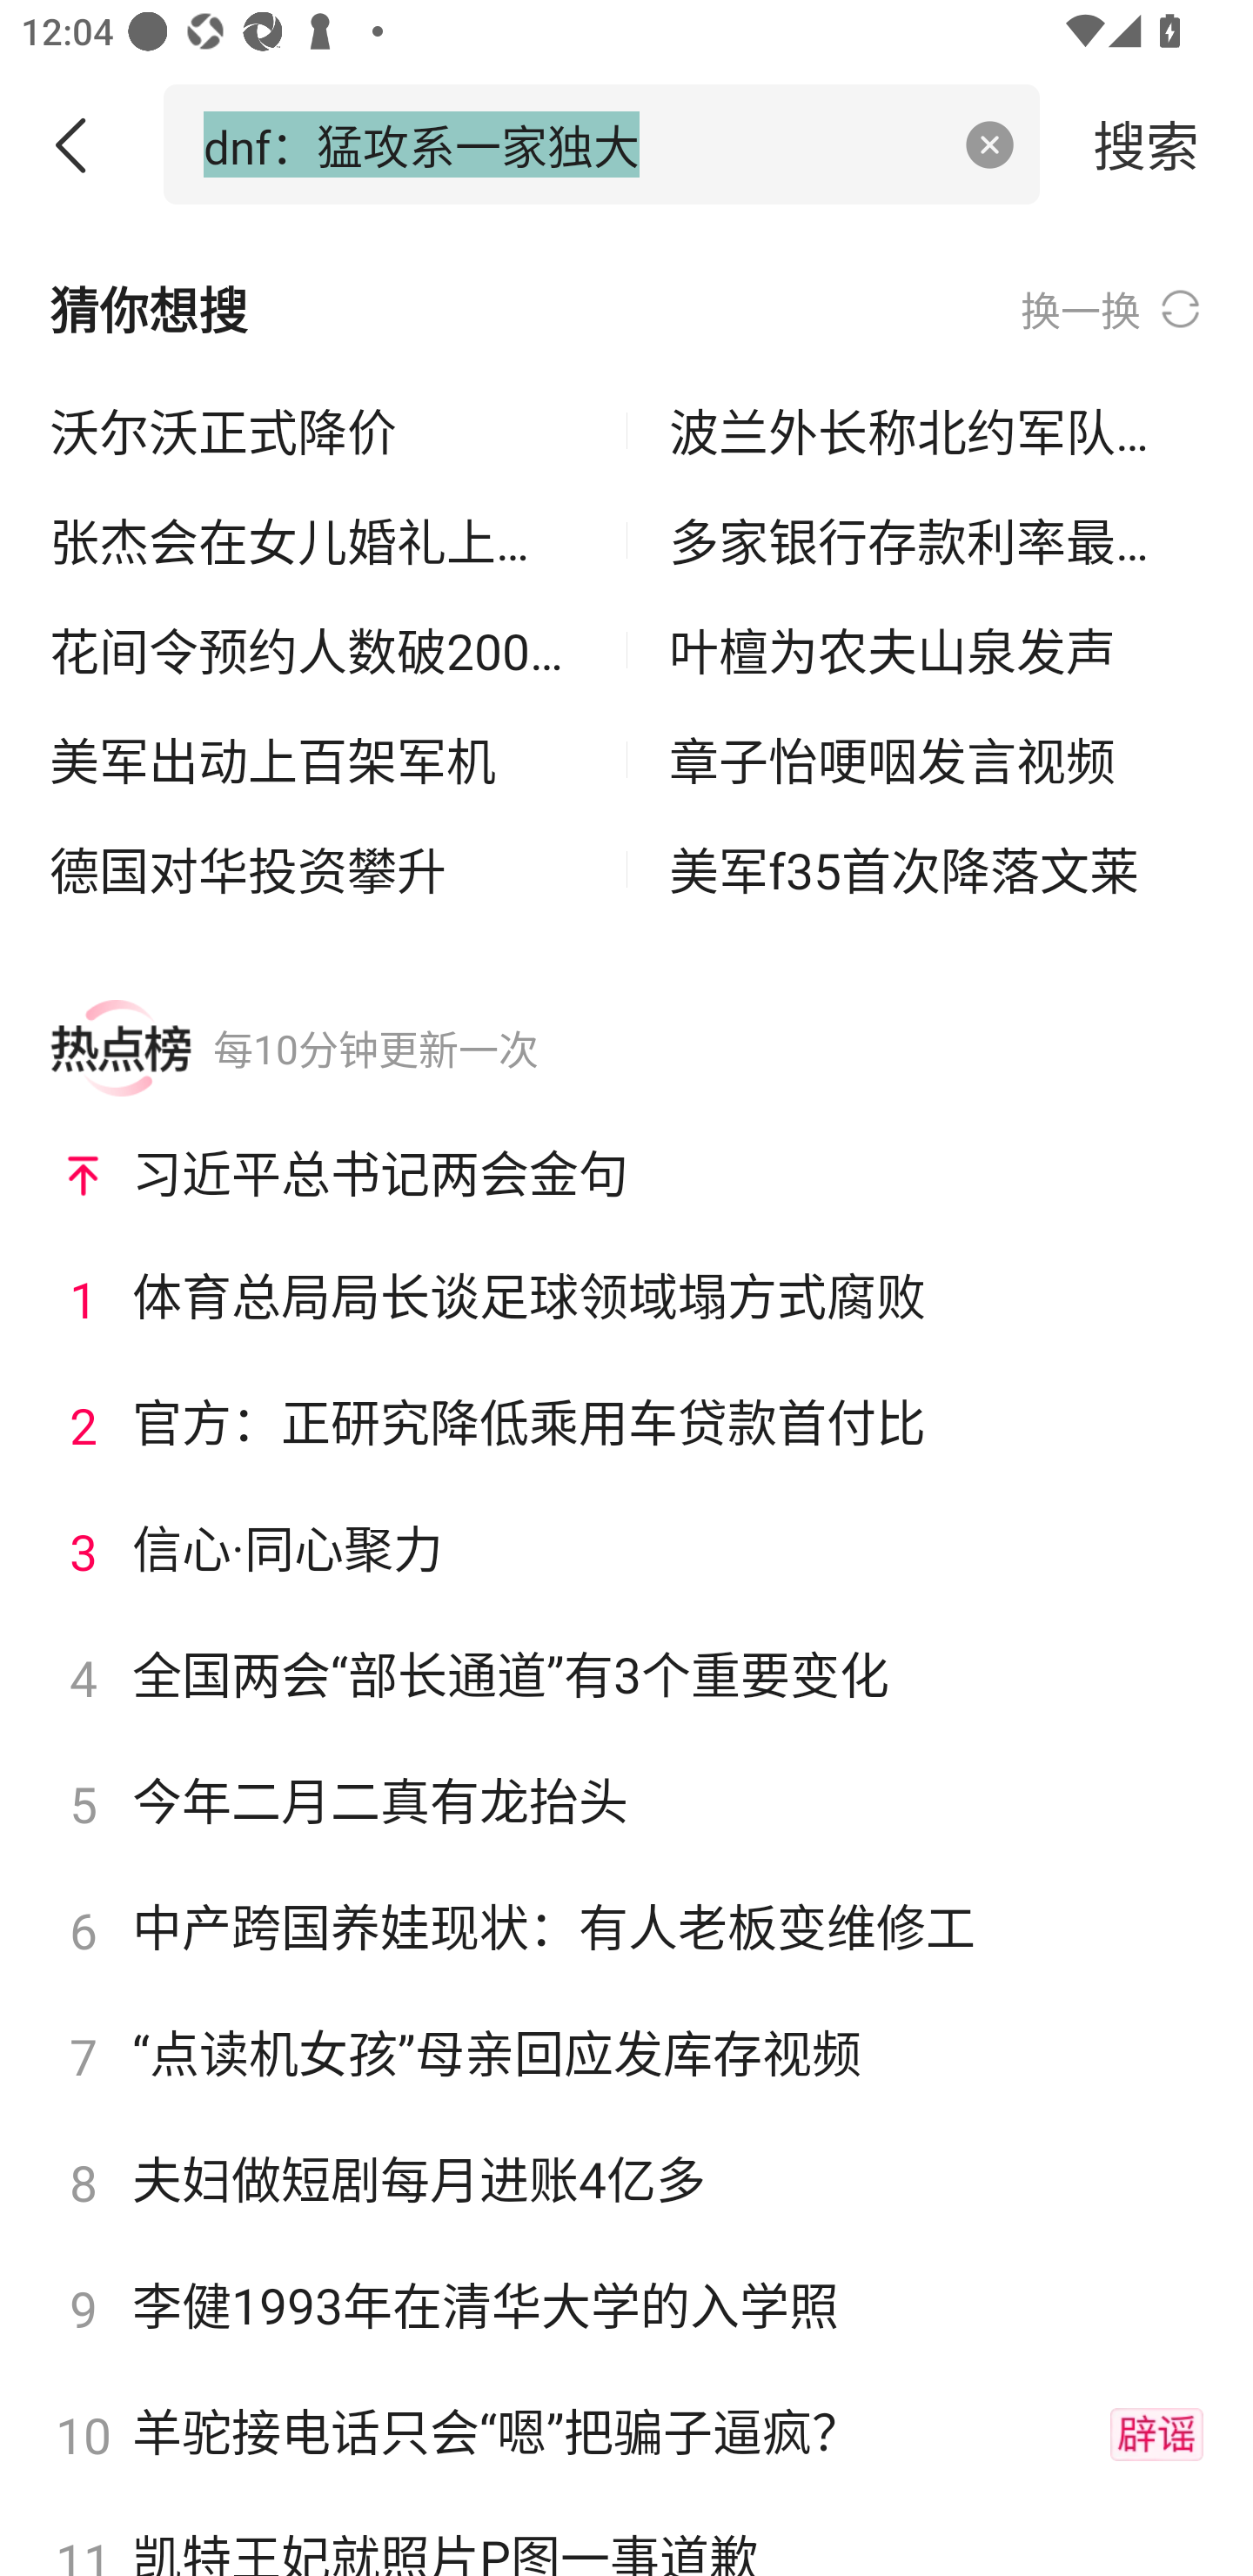  I want to click on 德国对华投资攀升, so click(317, 869).